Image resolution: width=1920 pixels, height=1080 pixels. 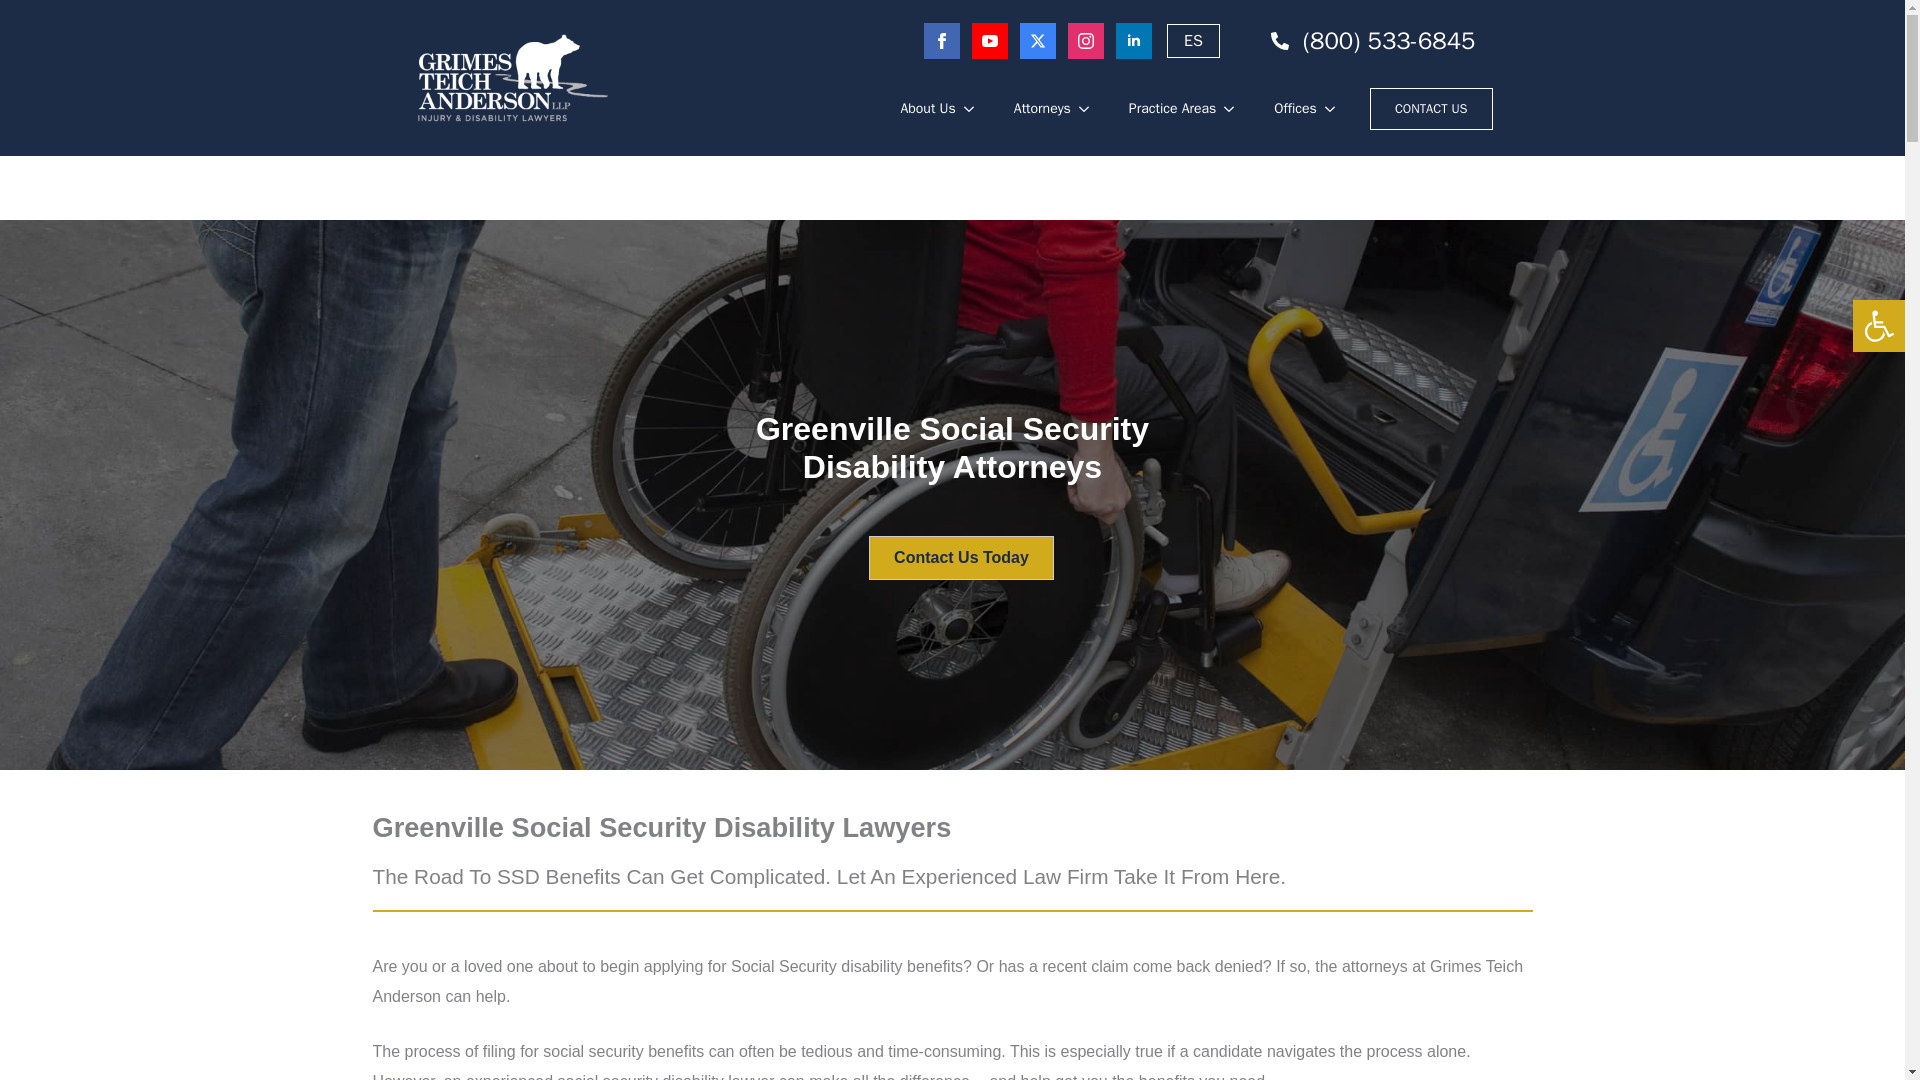 What do you see at coordinates (1193, 40) in the screenshot?
I see `ES` at bounding box center [1193, 40].